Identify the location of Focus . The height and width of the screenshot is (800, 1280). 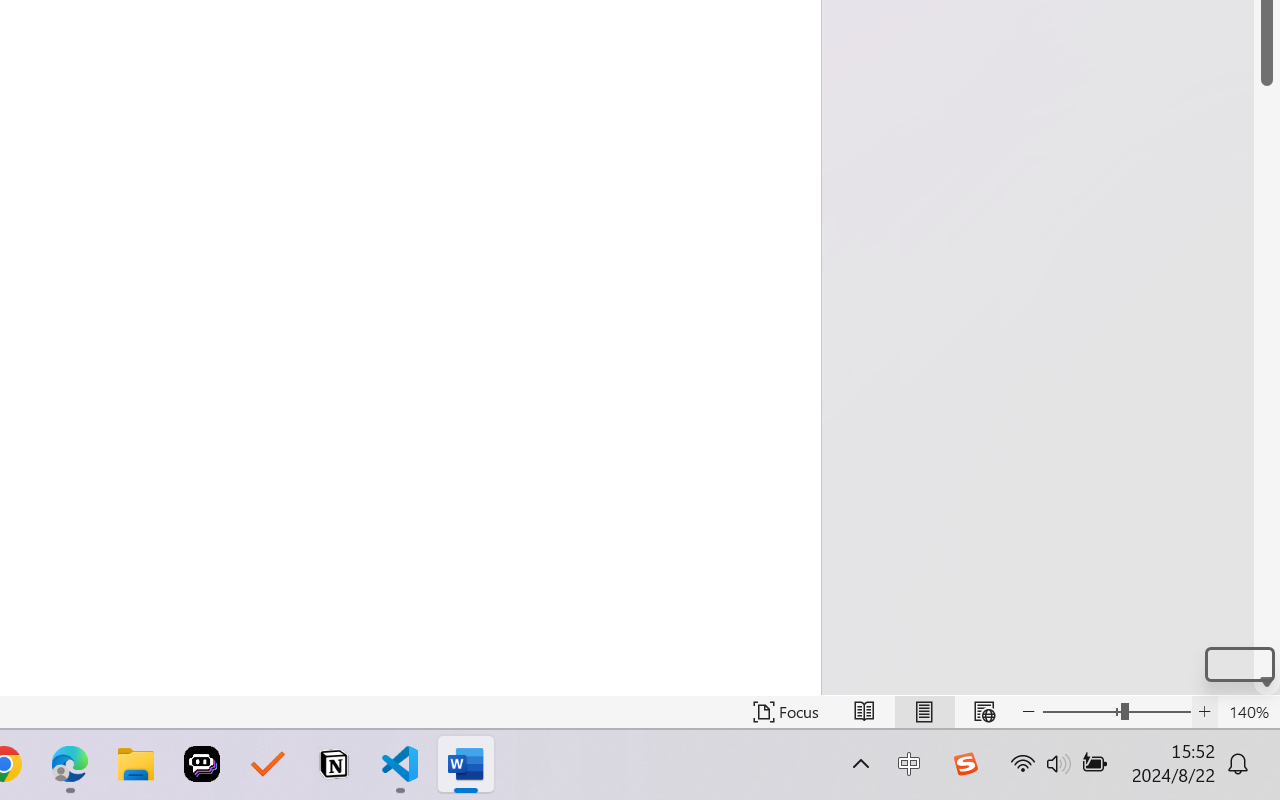
(786, 712).